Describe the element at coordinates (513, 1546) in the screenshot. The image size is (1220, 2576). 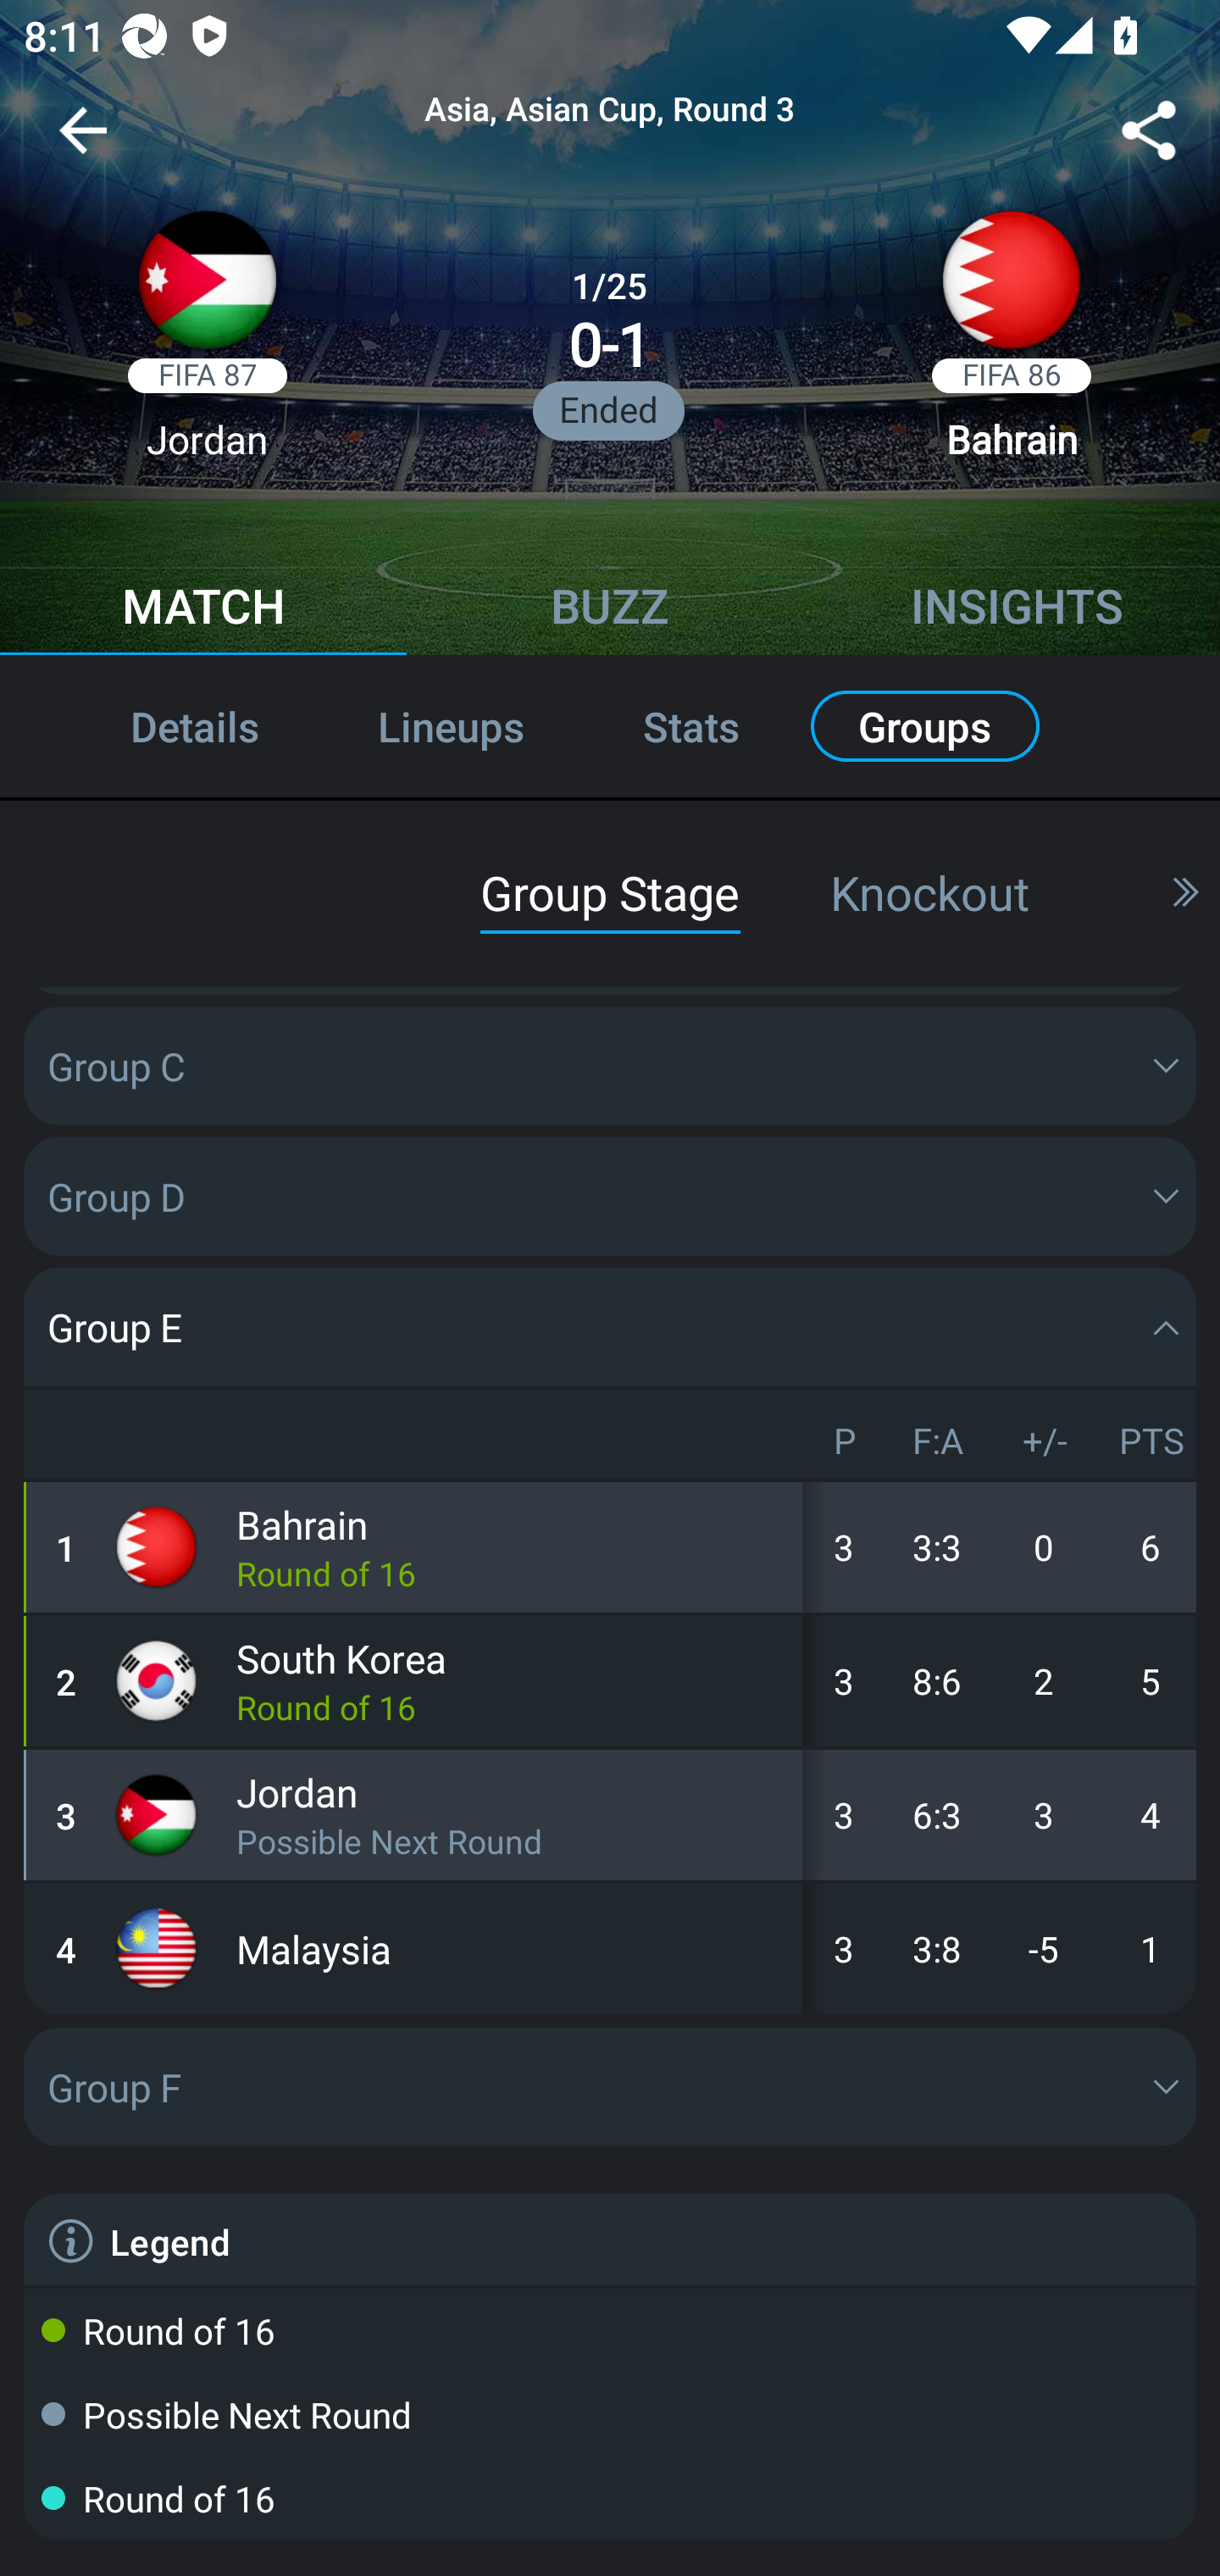
I see `Bahrain Round of 16` at that location.